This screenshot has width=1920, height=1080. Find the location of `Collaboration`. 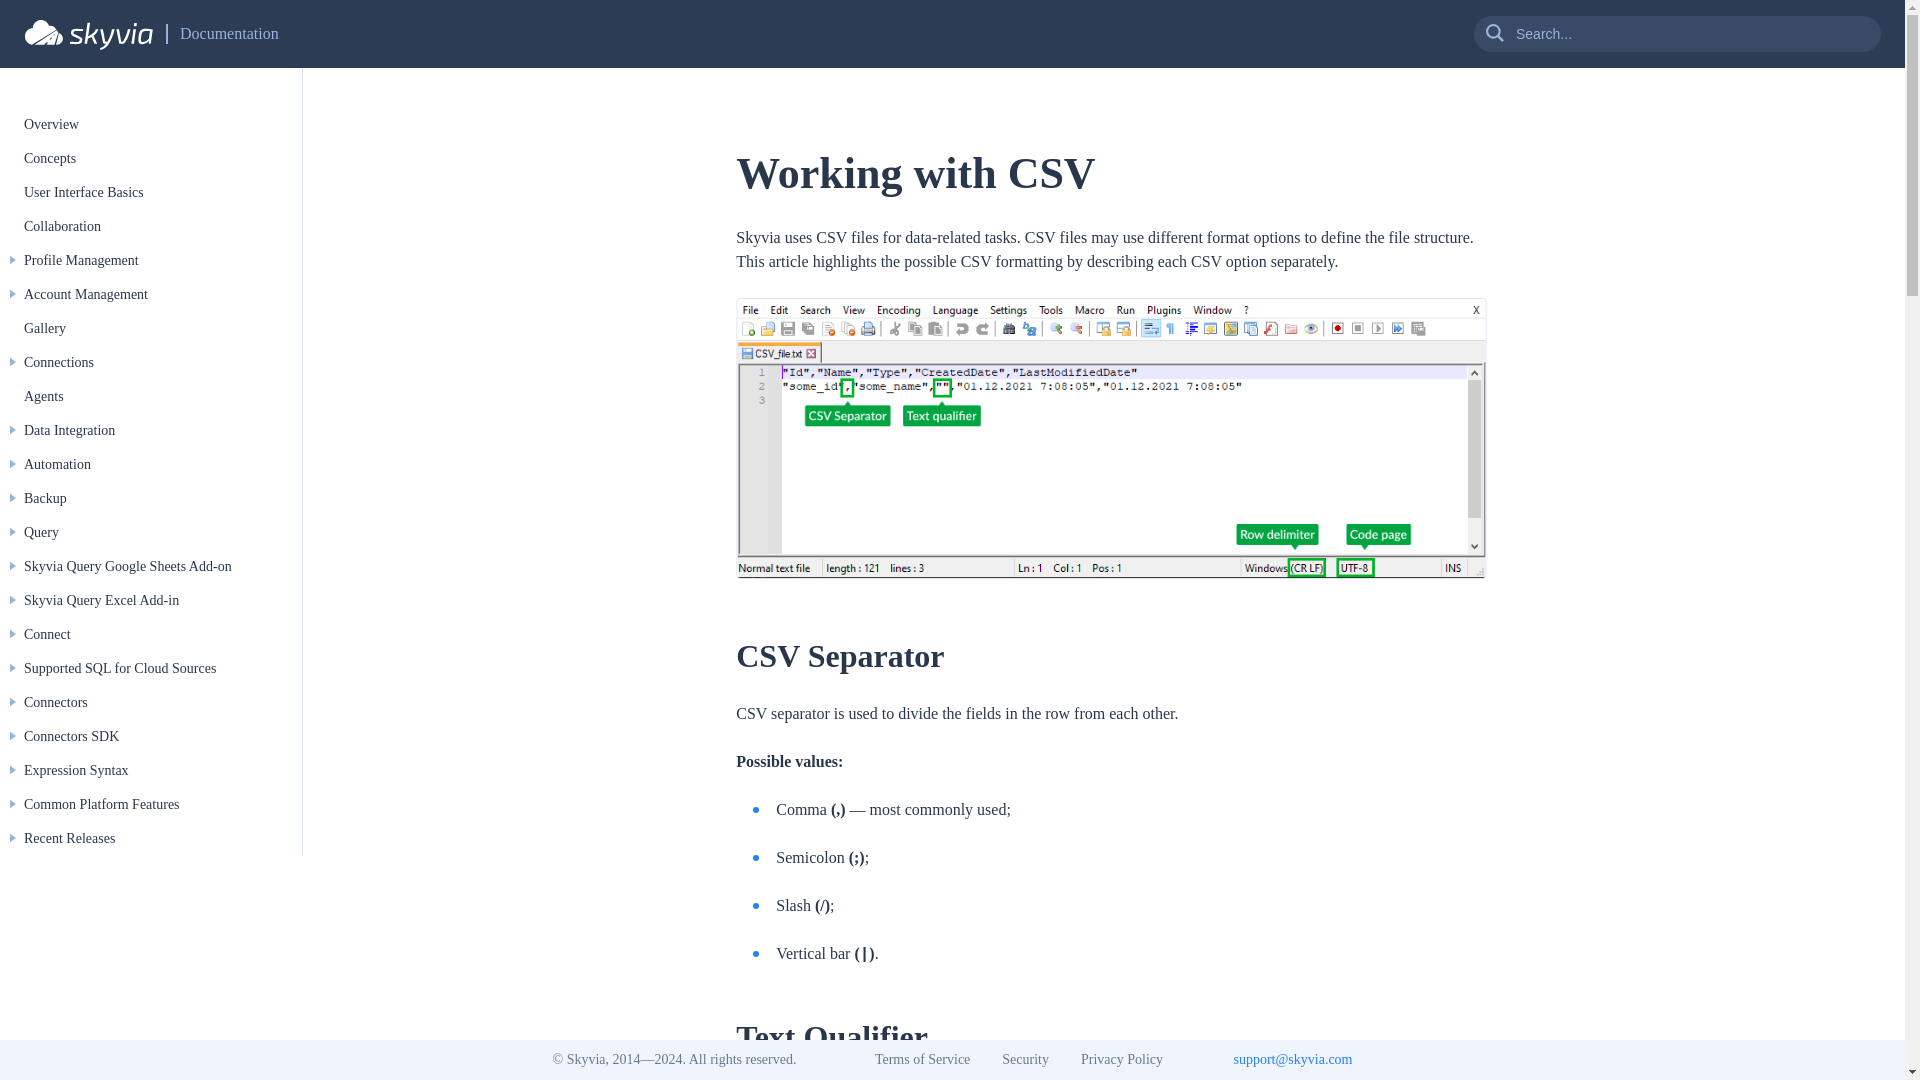

Collaboration is located at coordinates (62, 226).